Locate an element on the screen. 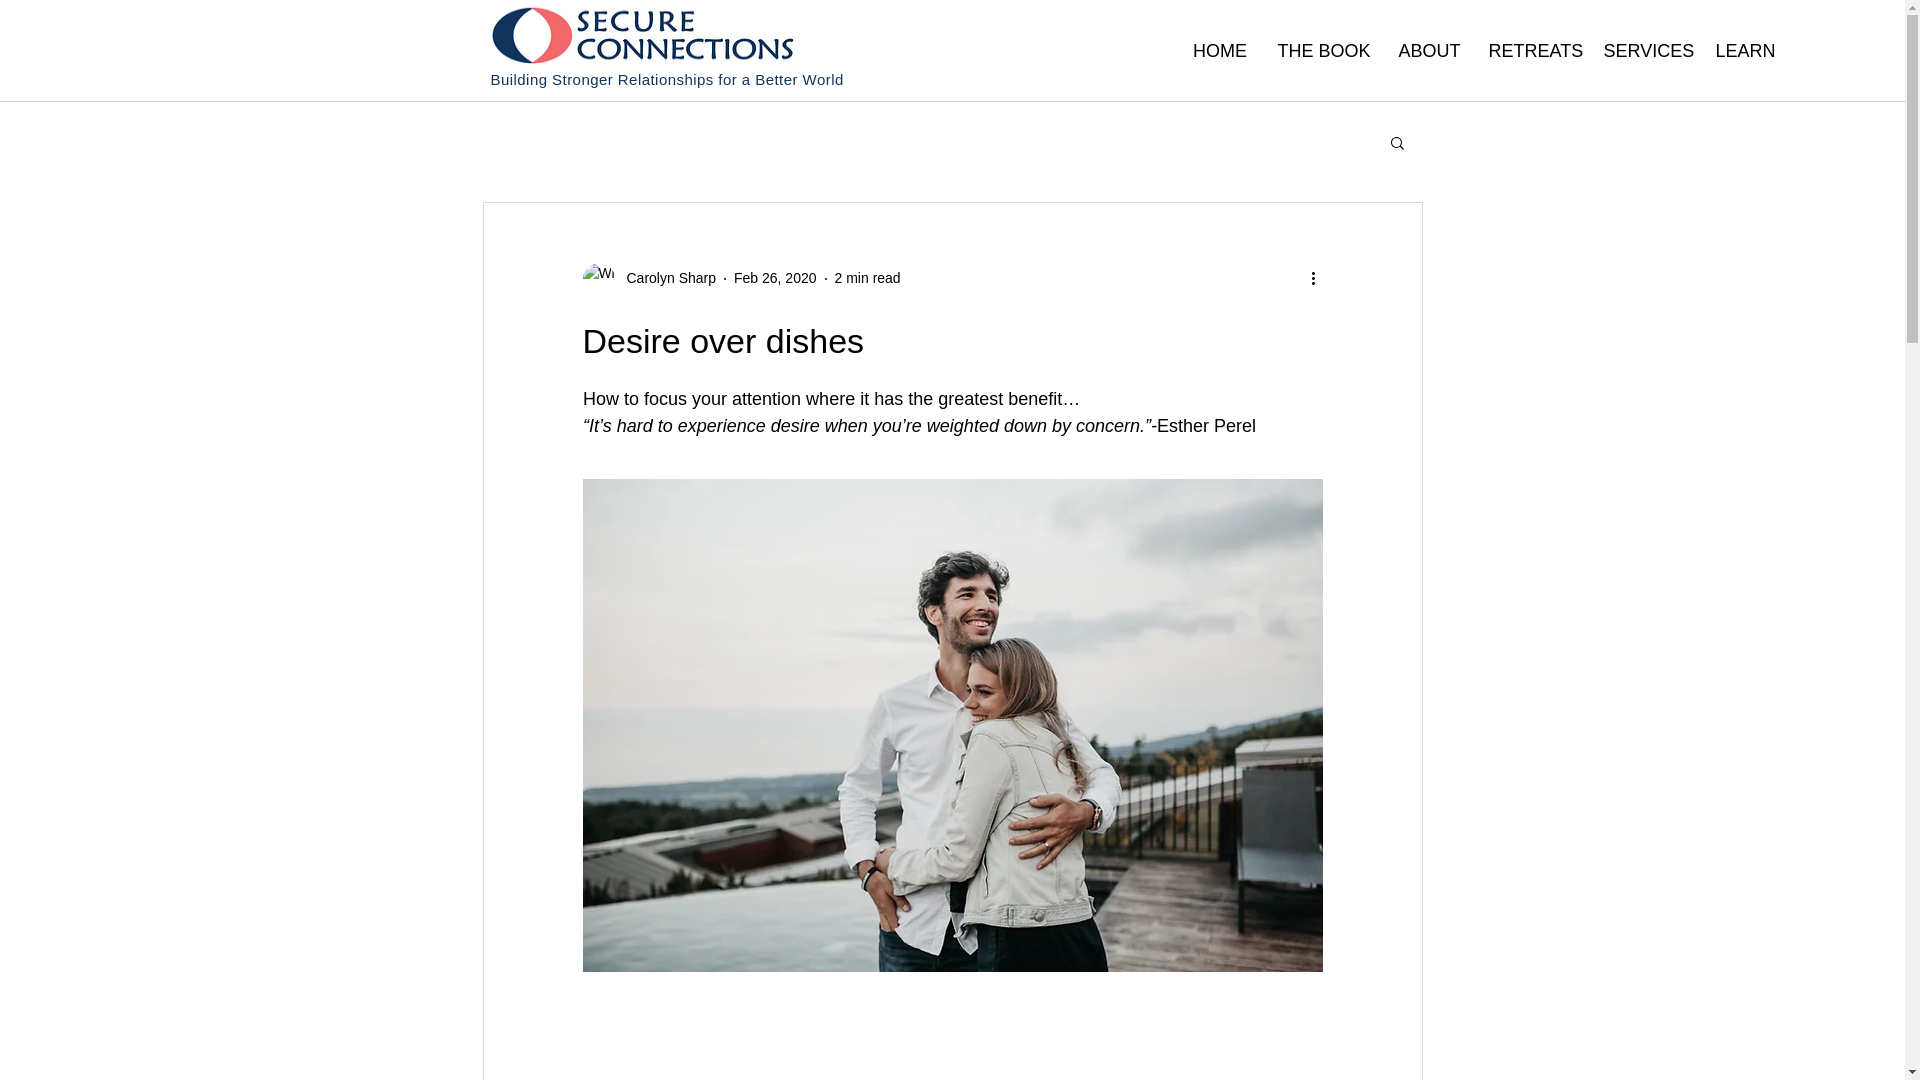 The width and height of the screenshot is (1920, 1080). 2 min read is located at coordinates (868, 278).